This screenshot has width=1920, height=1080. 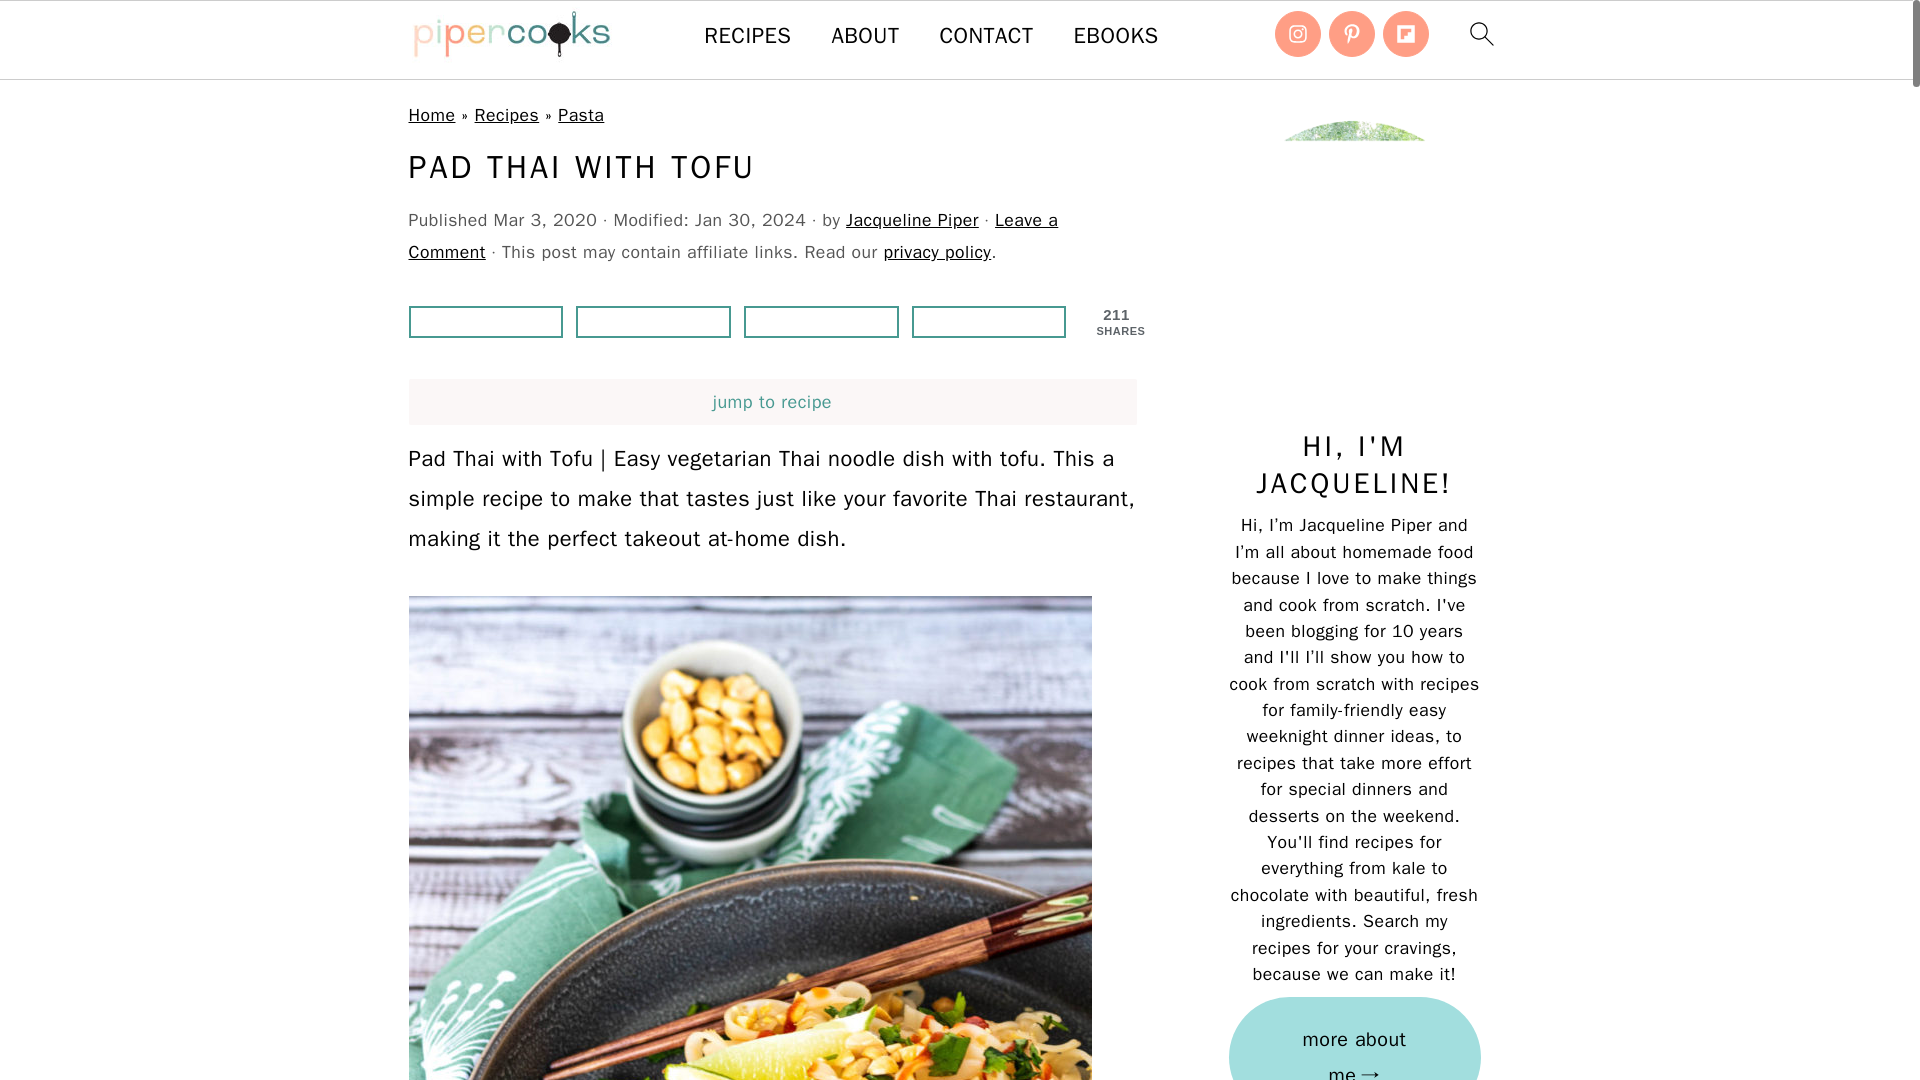 What do you see at coordinates (864, 35) in the screenshot?
I see `ABOUT` at bounding box center [864, 35].